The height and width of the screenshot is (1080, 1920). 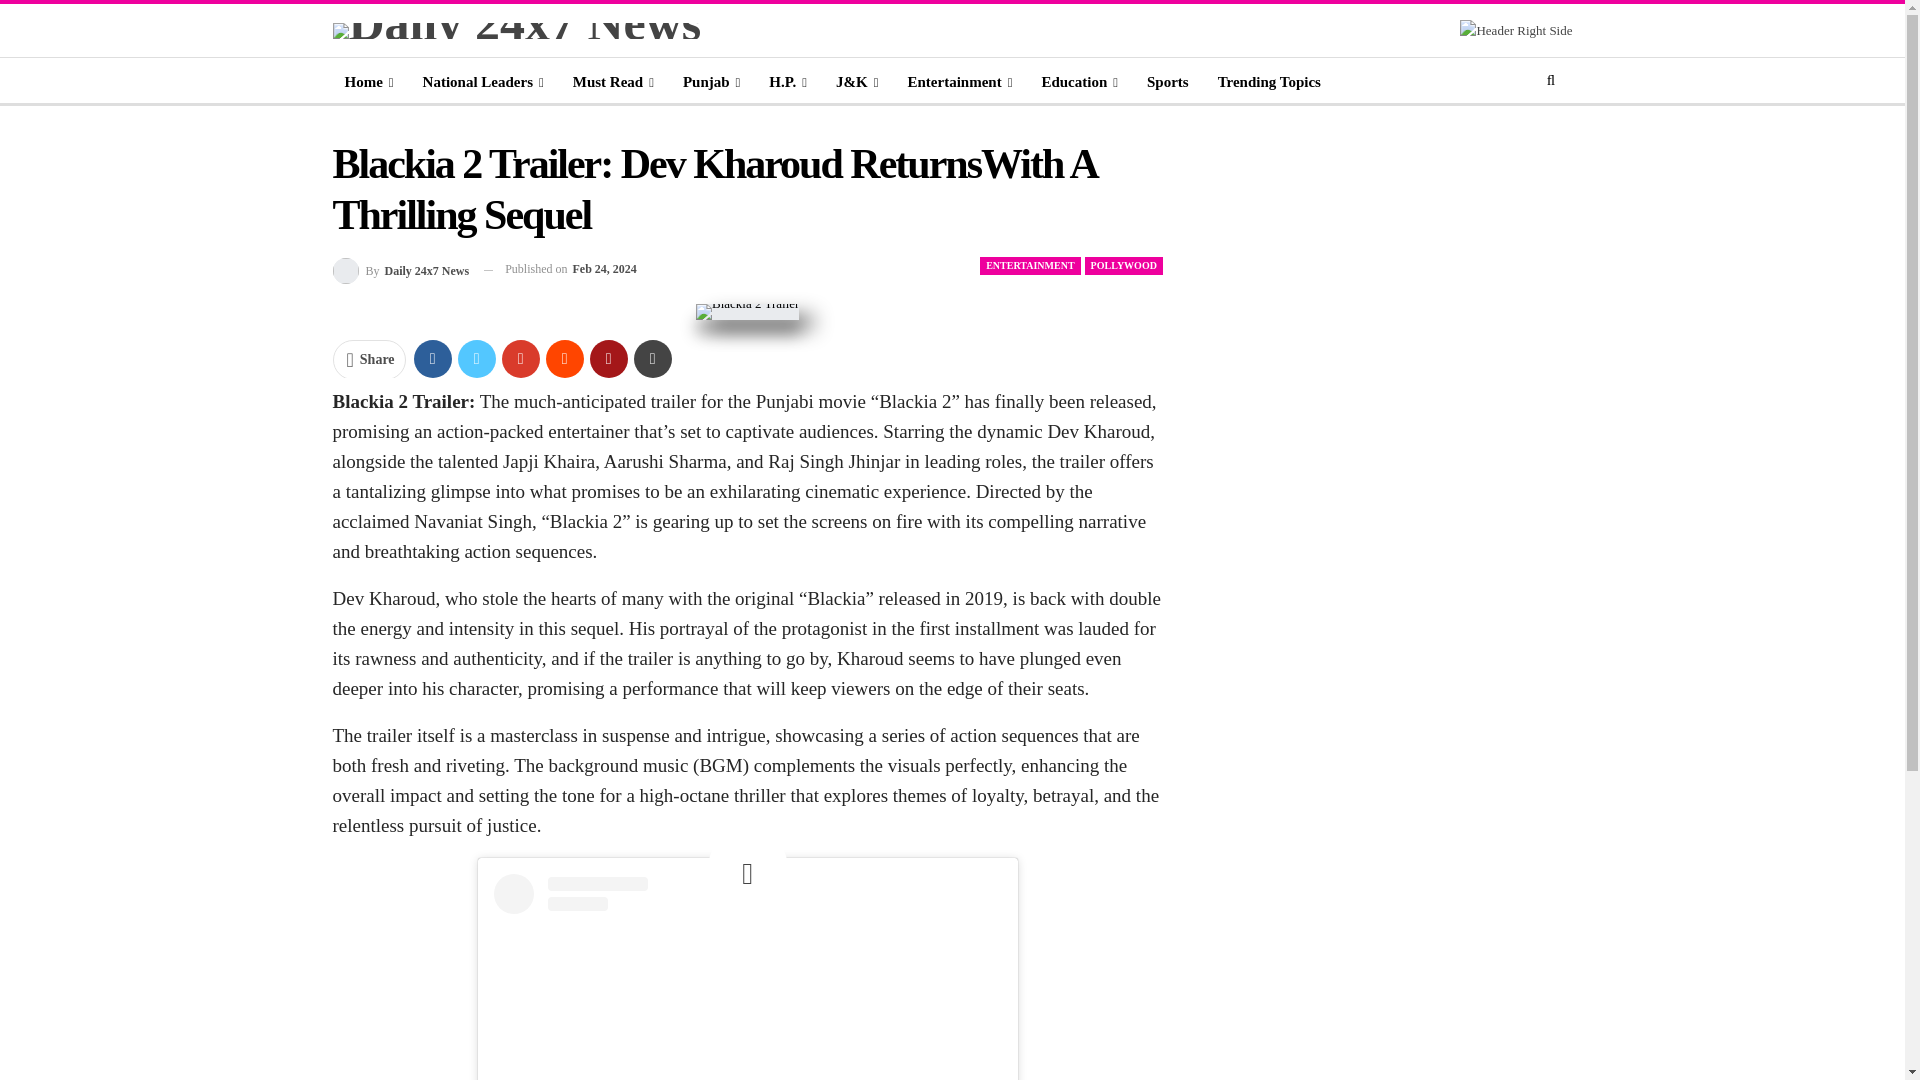 What do you see at coordinates (711, 82) in the screenshot?
I see `Punjab` at bounding box center [711, 82].